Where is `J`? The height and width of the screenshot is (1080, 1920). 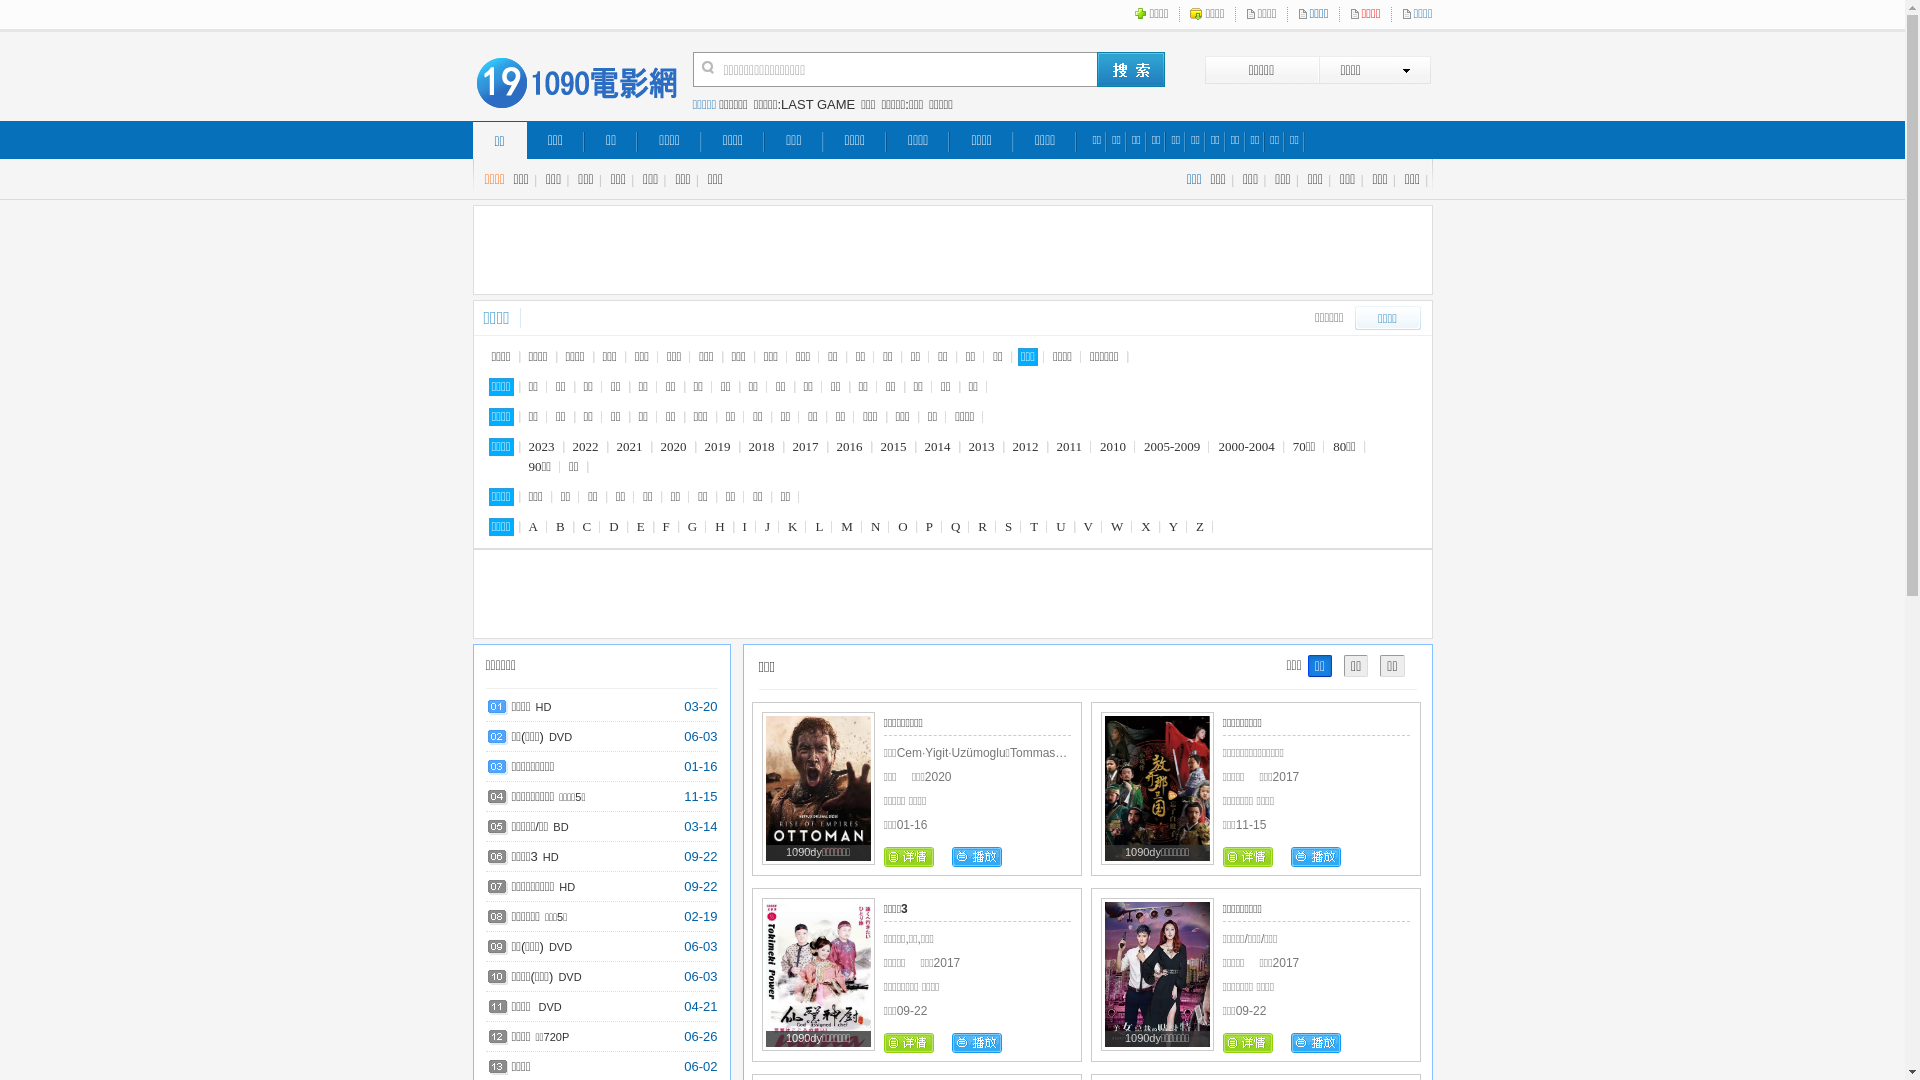
J is located at coordinates (768, 527).